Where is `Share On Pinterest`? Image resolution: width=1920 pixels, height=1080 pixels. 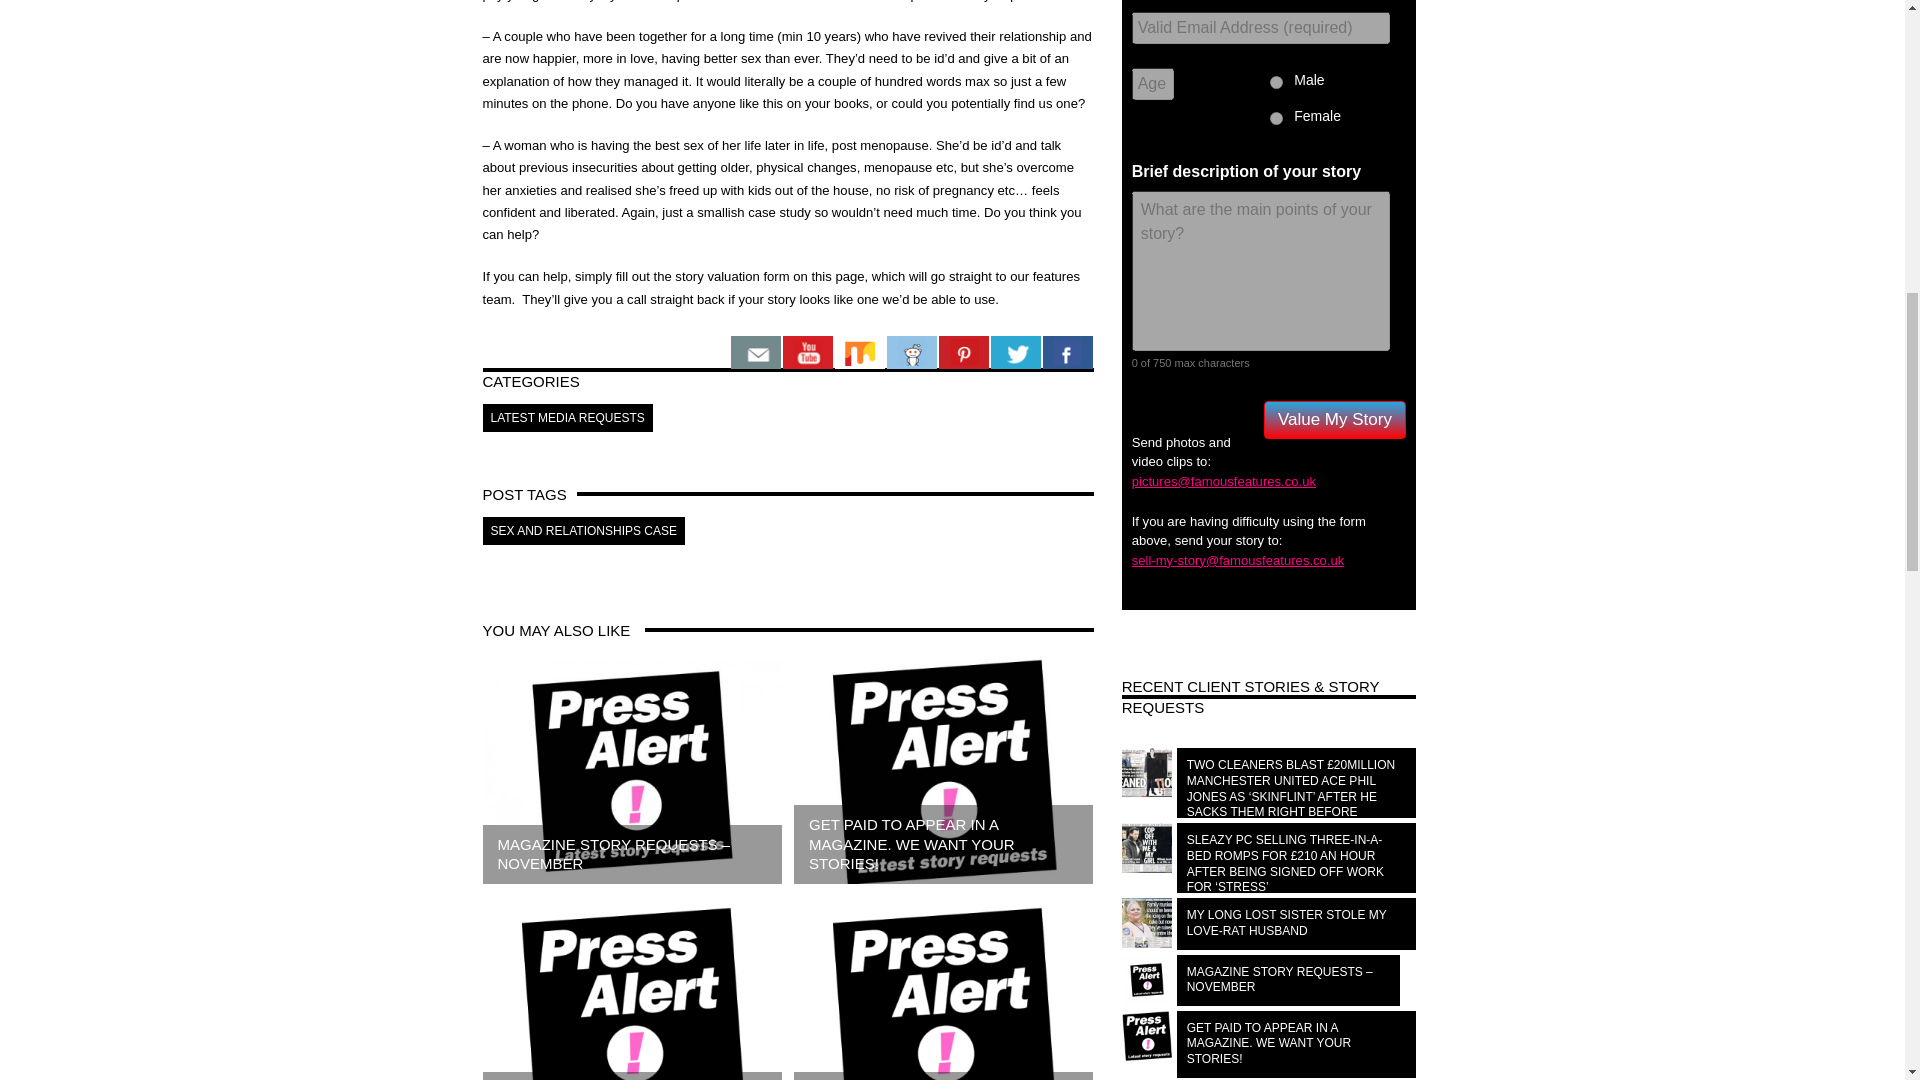
Share On Pinterest is located at coordinates (963, 352).